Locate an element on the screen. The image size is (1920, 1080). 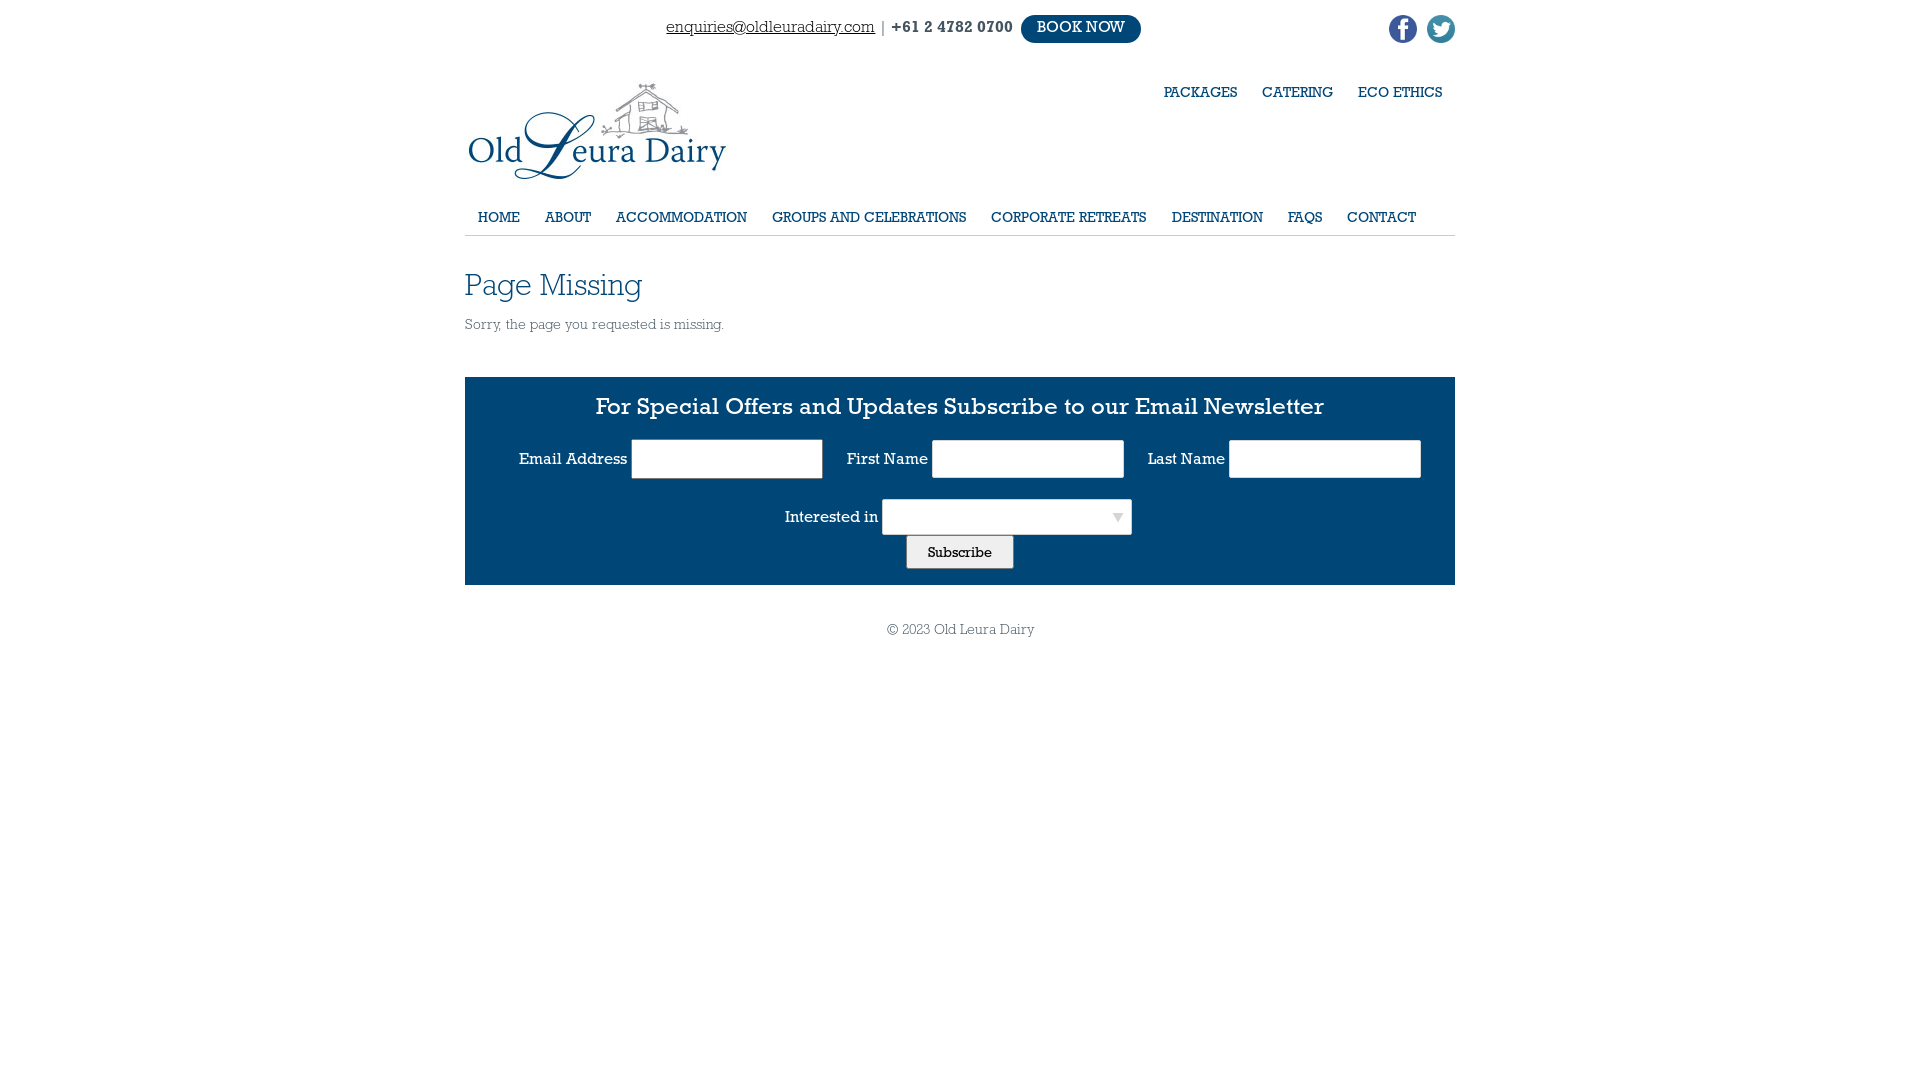
CORPORATE RETREATS is located at coordinates (1069, 217).